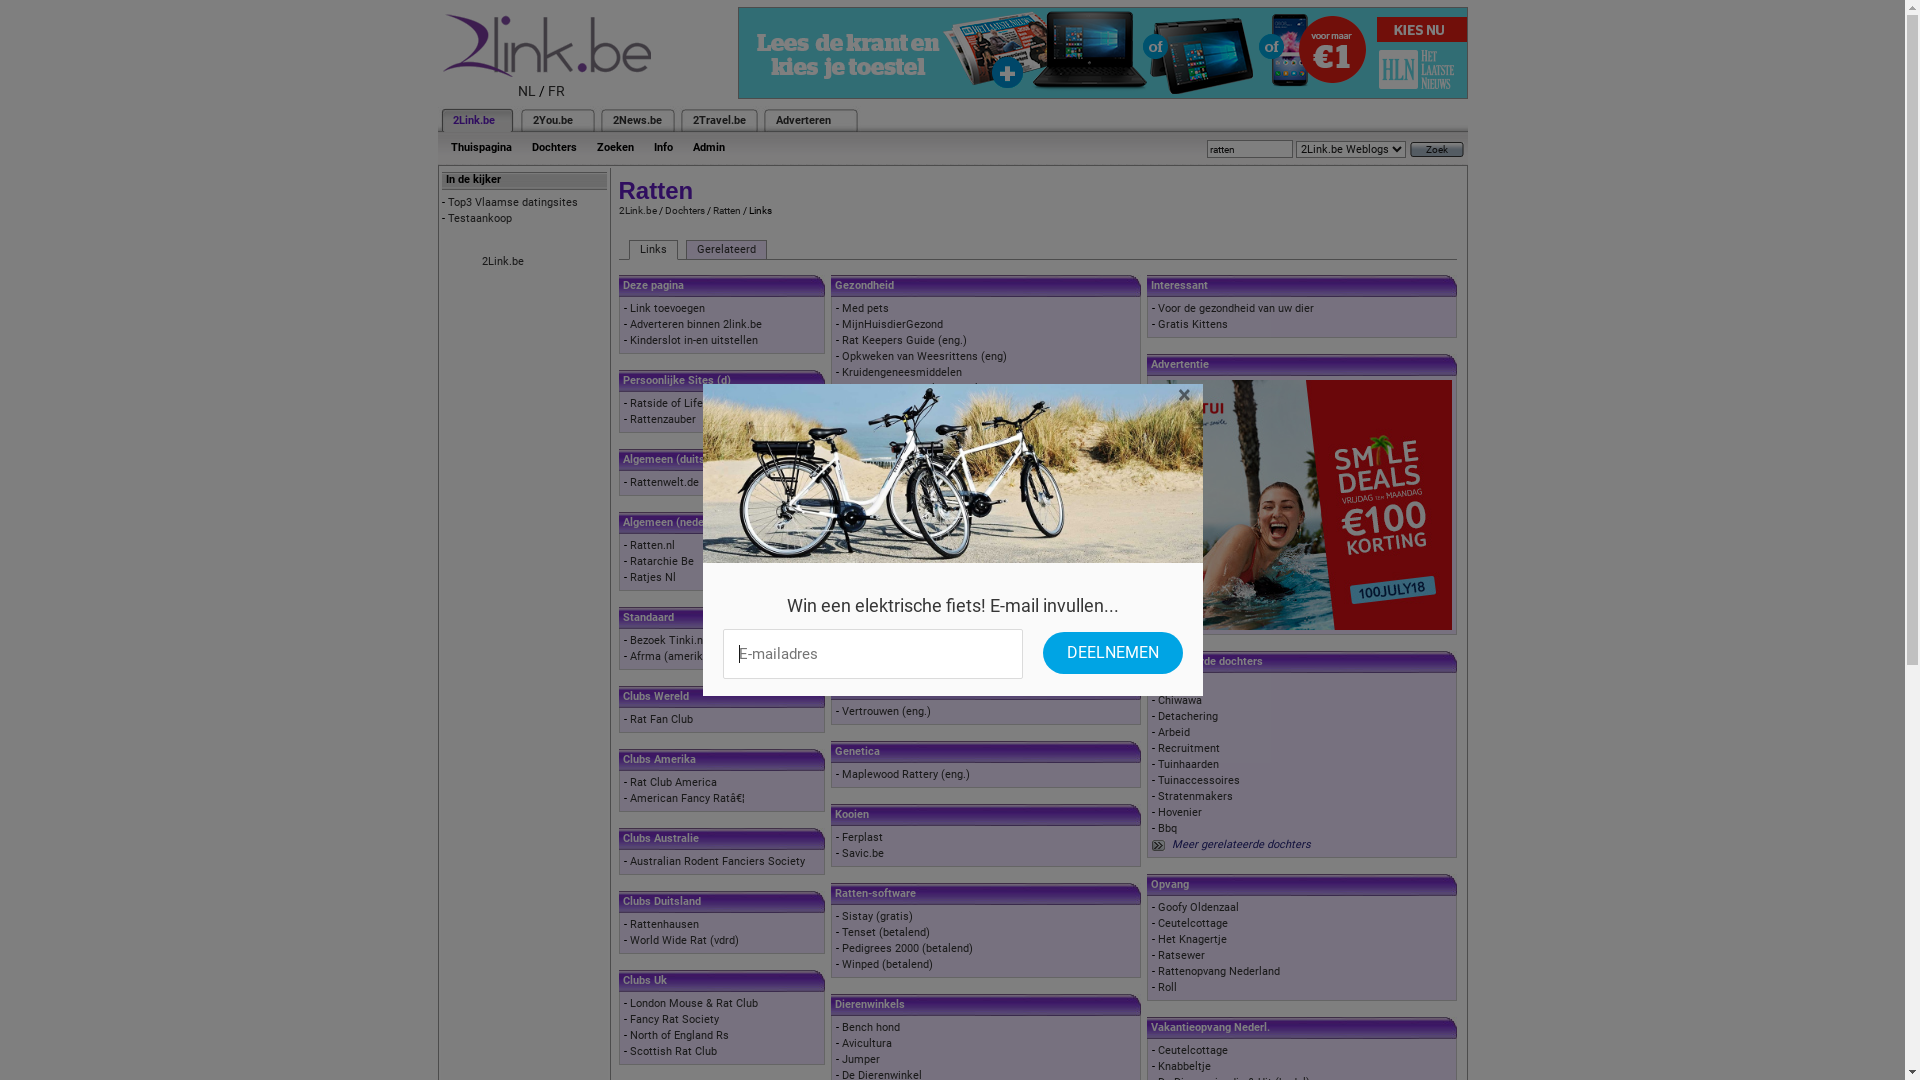 The height and width of the screenshot is (1080, 1920). Describe the element at coordinates (866, 308) in the screenshot. I see `Med pets` at that location.